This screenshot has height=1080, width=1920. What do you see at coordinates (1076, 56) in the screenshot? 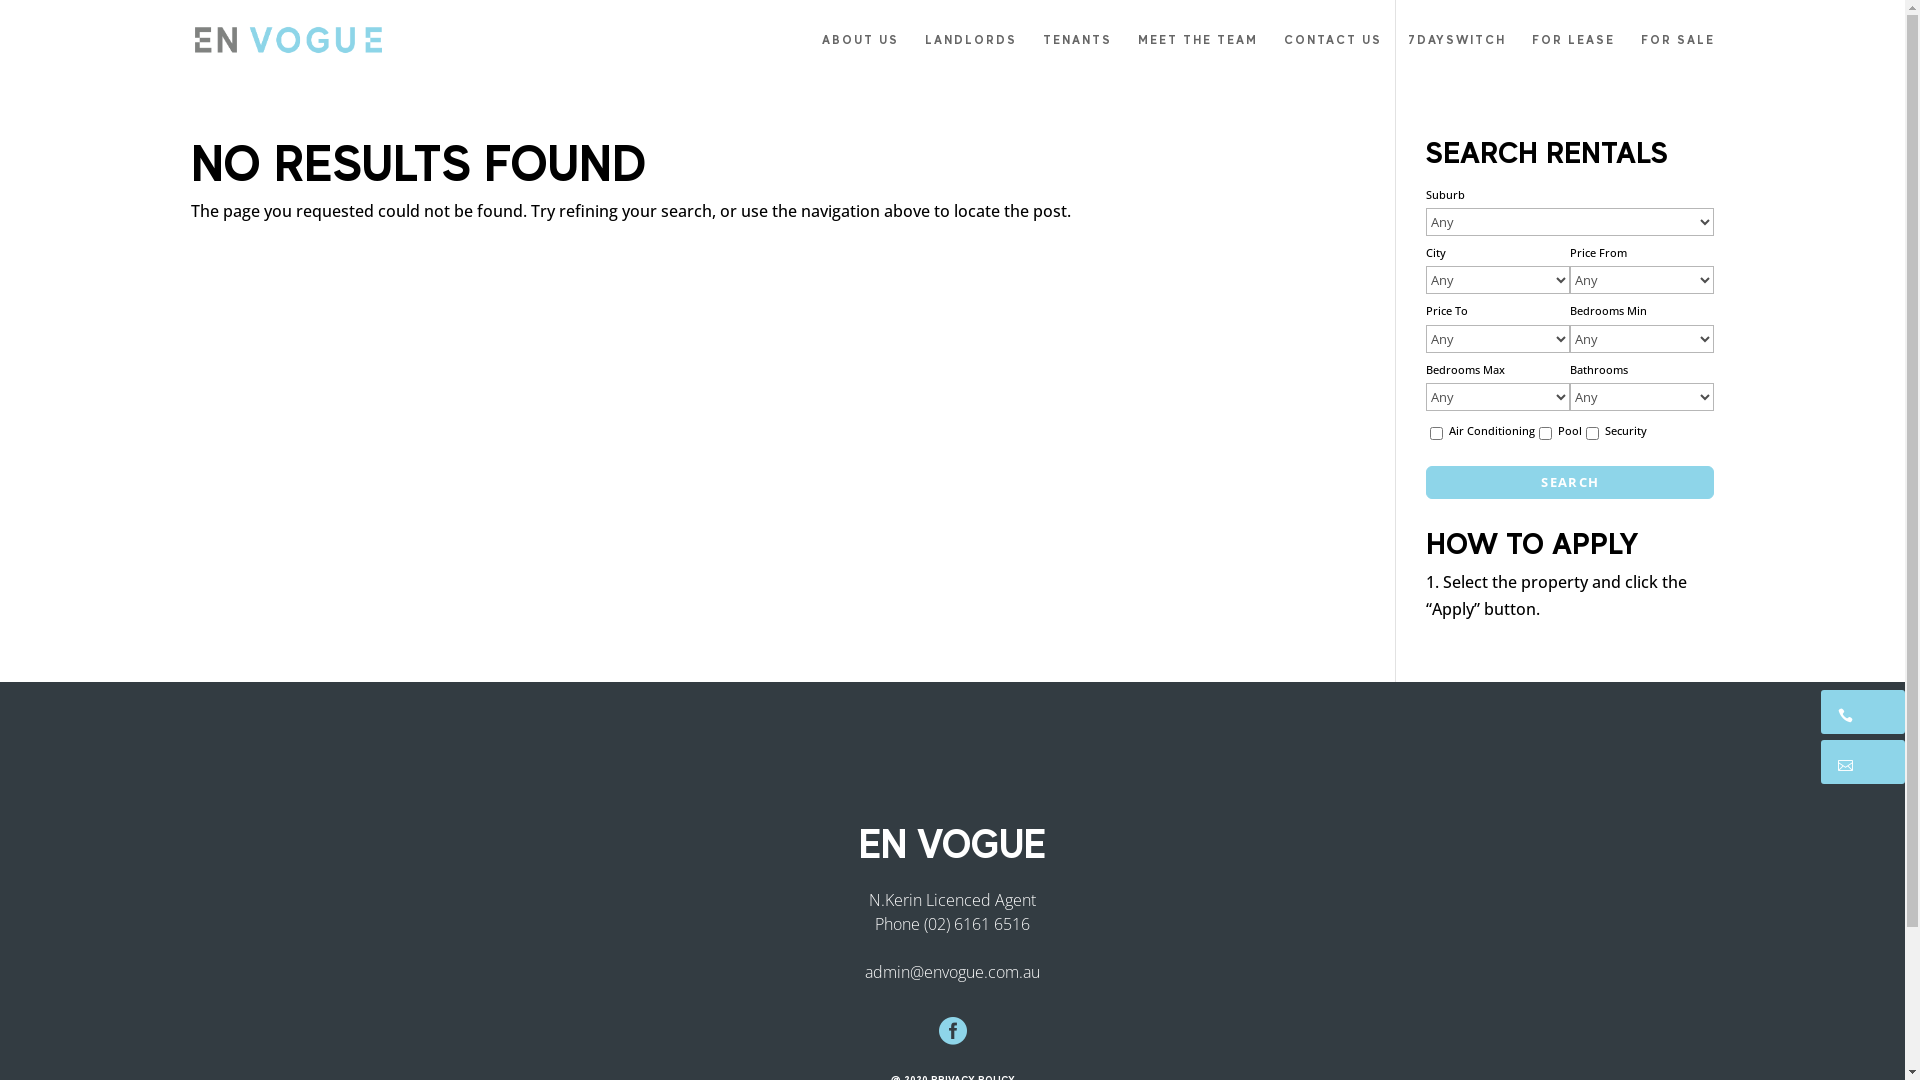
I see `TENANTS` at bounding box center [1076, 56].